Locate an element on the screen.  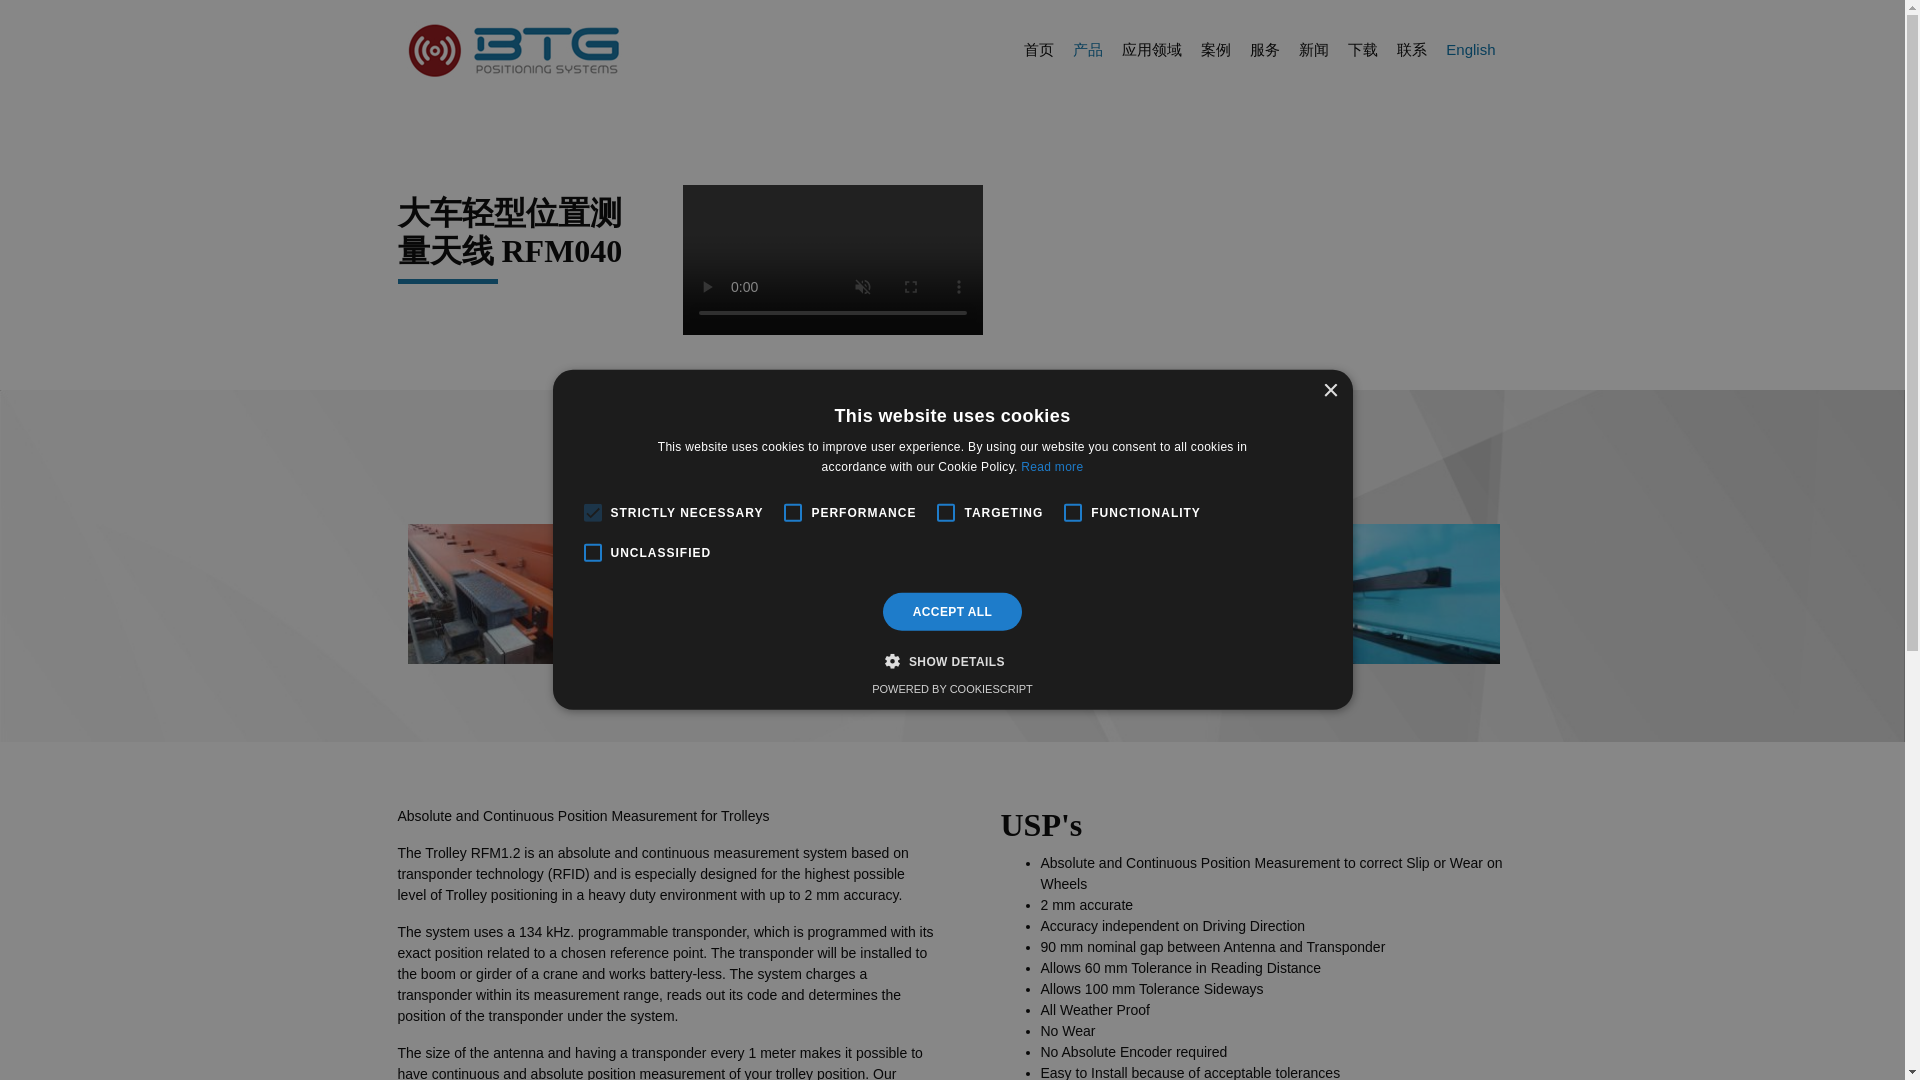
2 is located at coordinates (952, 678).